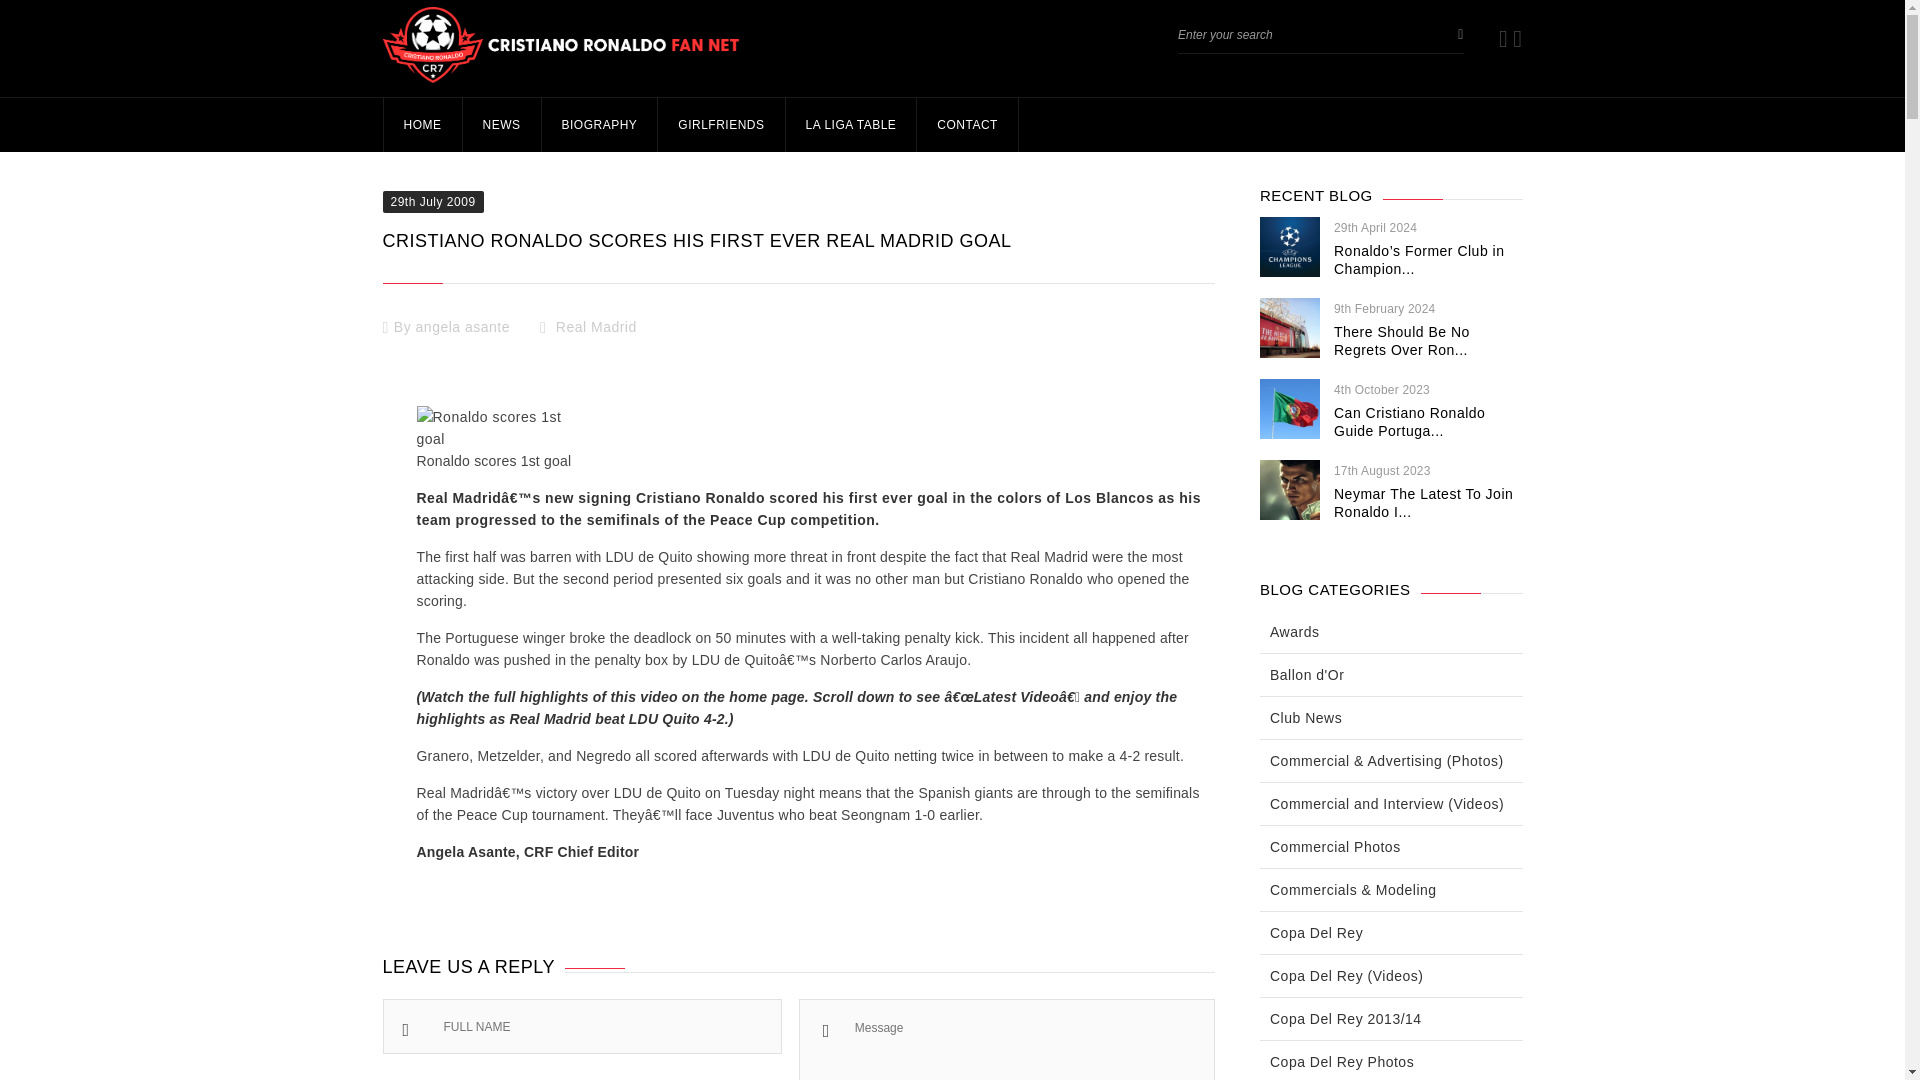 This screenshot has height=1080, width=1920. I want to click on CONTACT, so click(967, 125).